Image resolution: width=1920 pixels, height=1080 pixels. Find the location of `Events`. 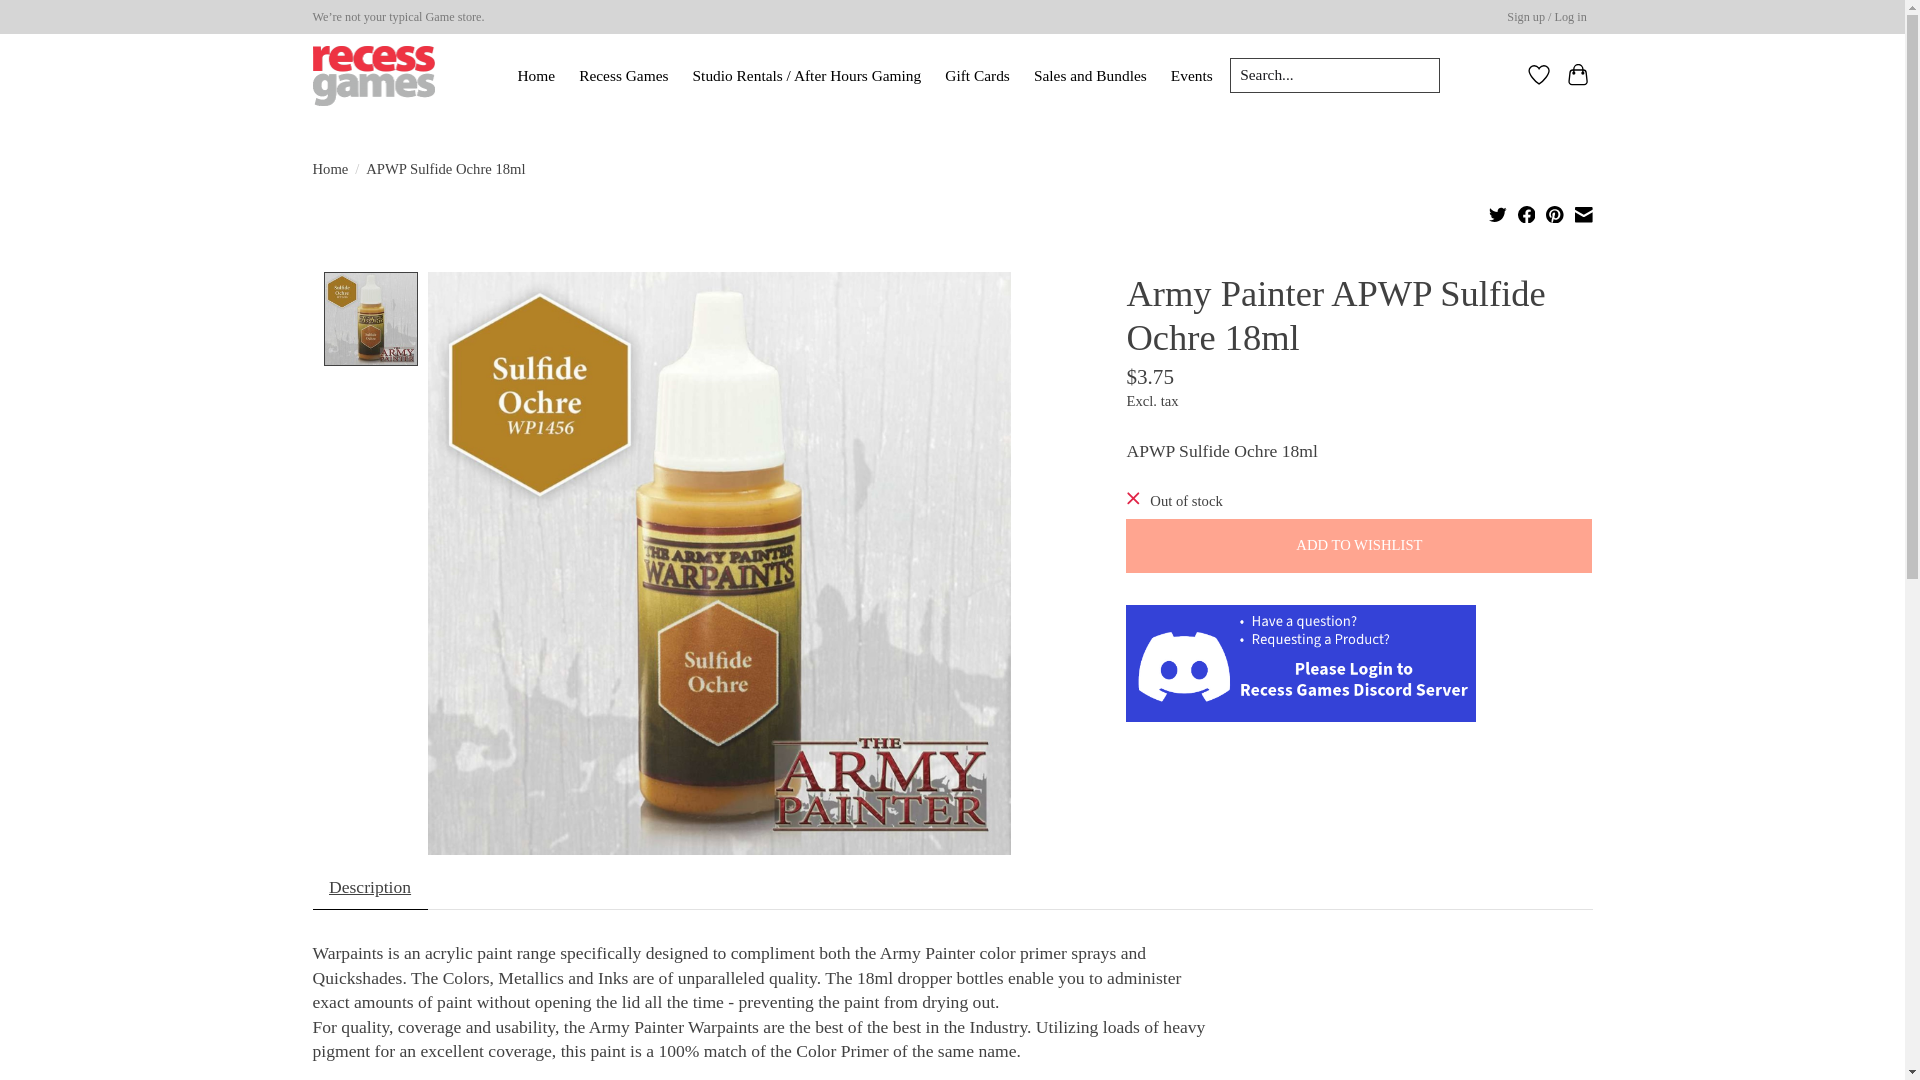

Events is located at coordinates (1191, 75).